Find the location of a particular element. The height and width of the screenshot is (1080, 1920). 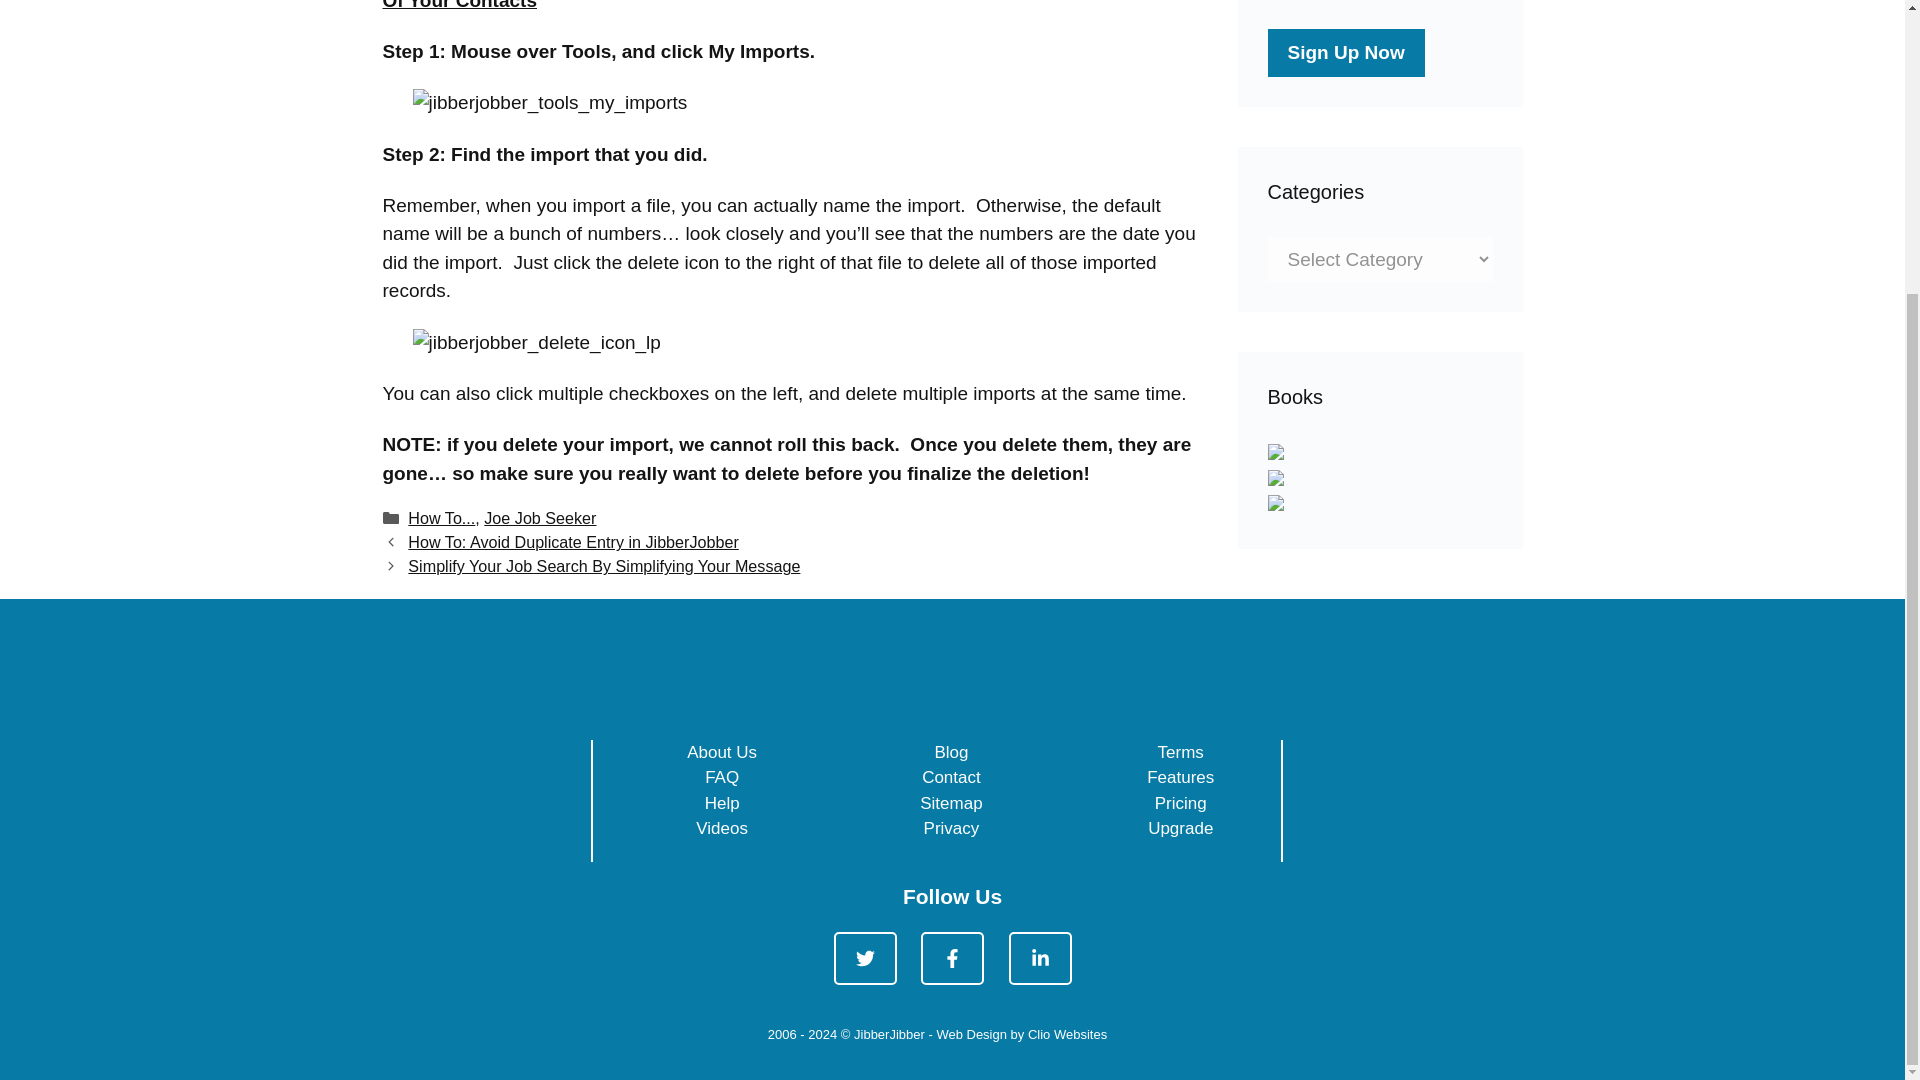

About Us is located at coordinates (722, 752).